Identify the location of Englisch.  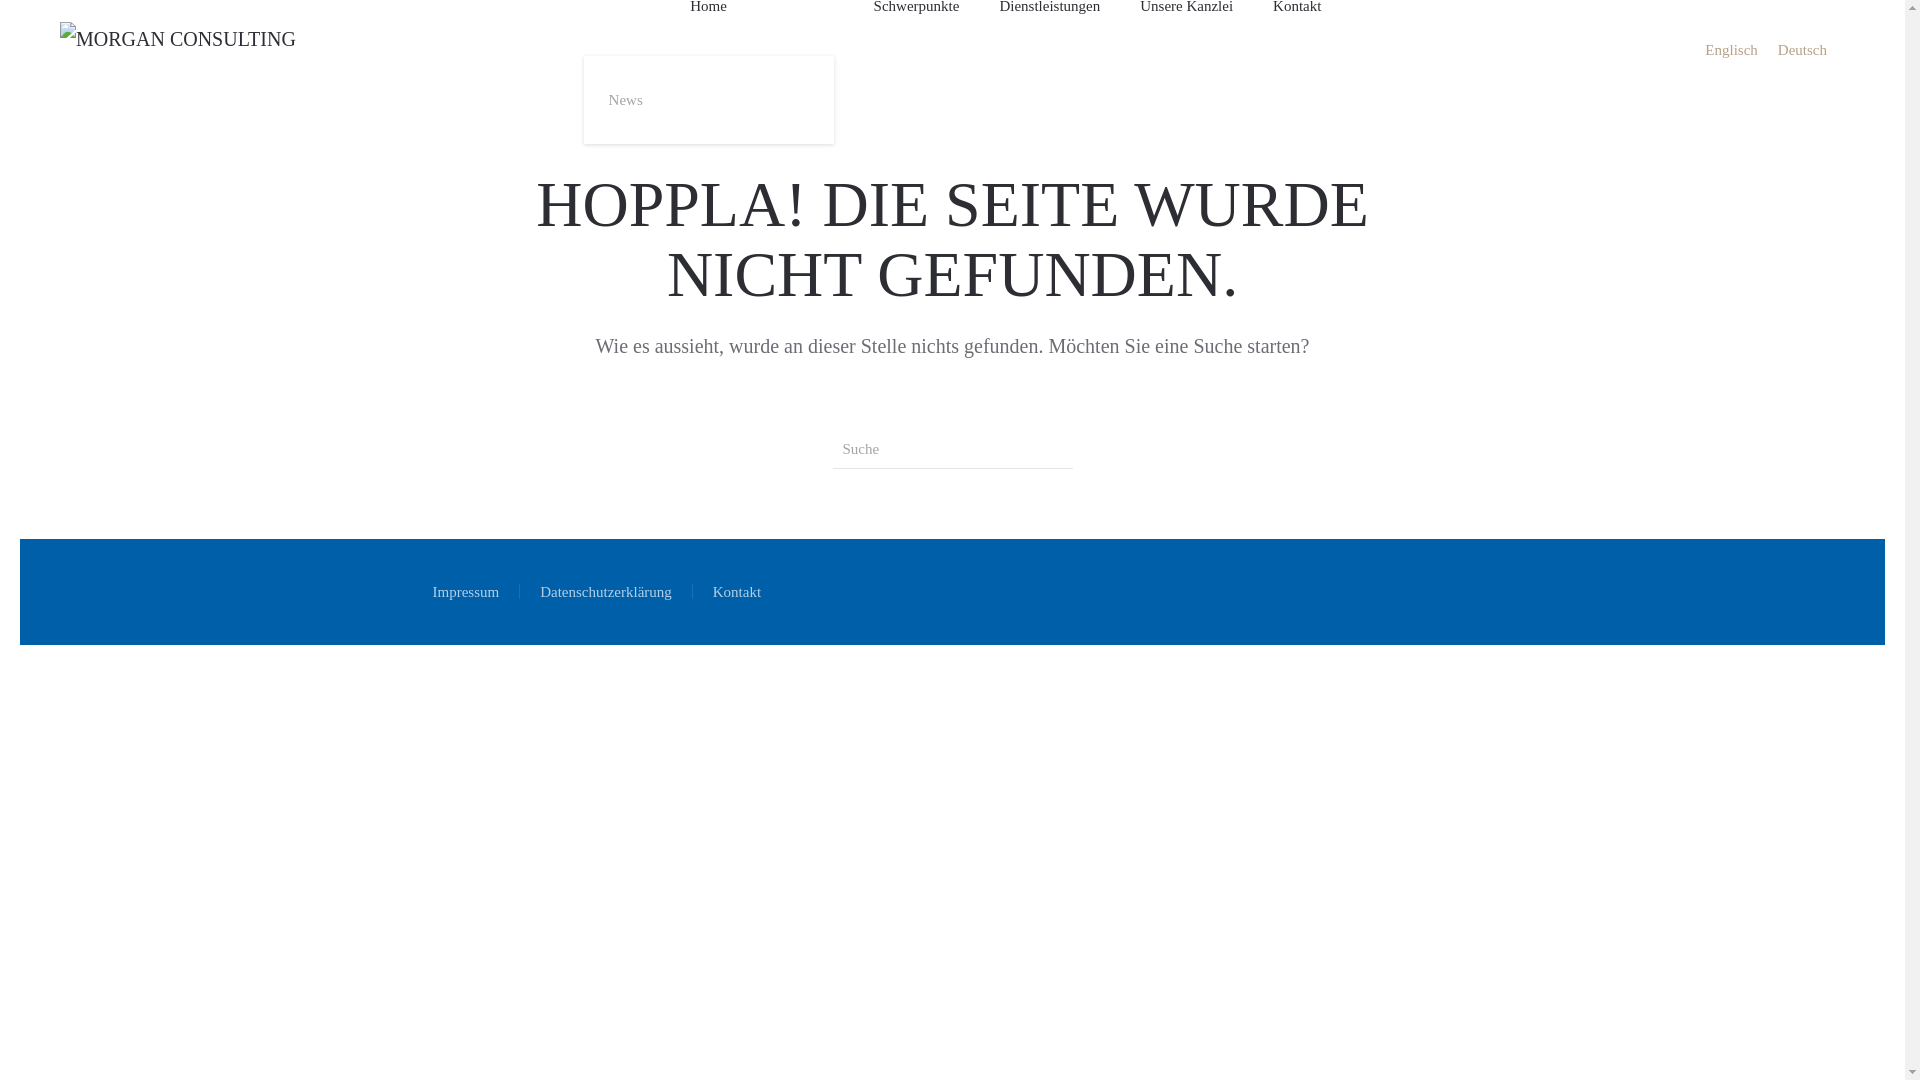
(1732, 50).